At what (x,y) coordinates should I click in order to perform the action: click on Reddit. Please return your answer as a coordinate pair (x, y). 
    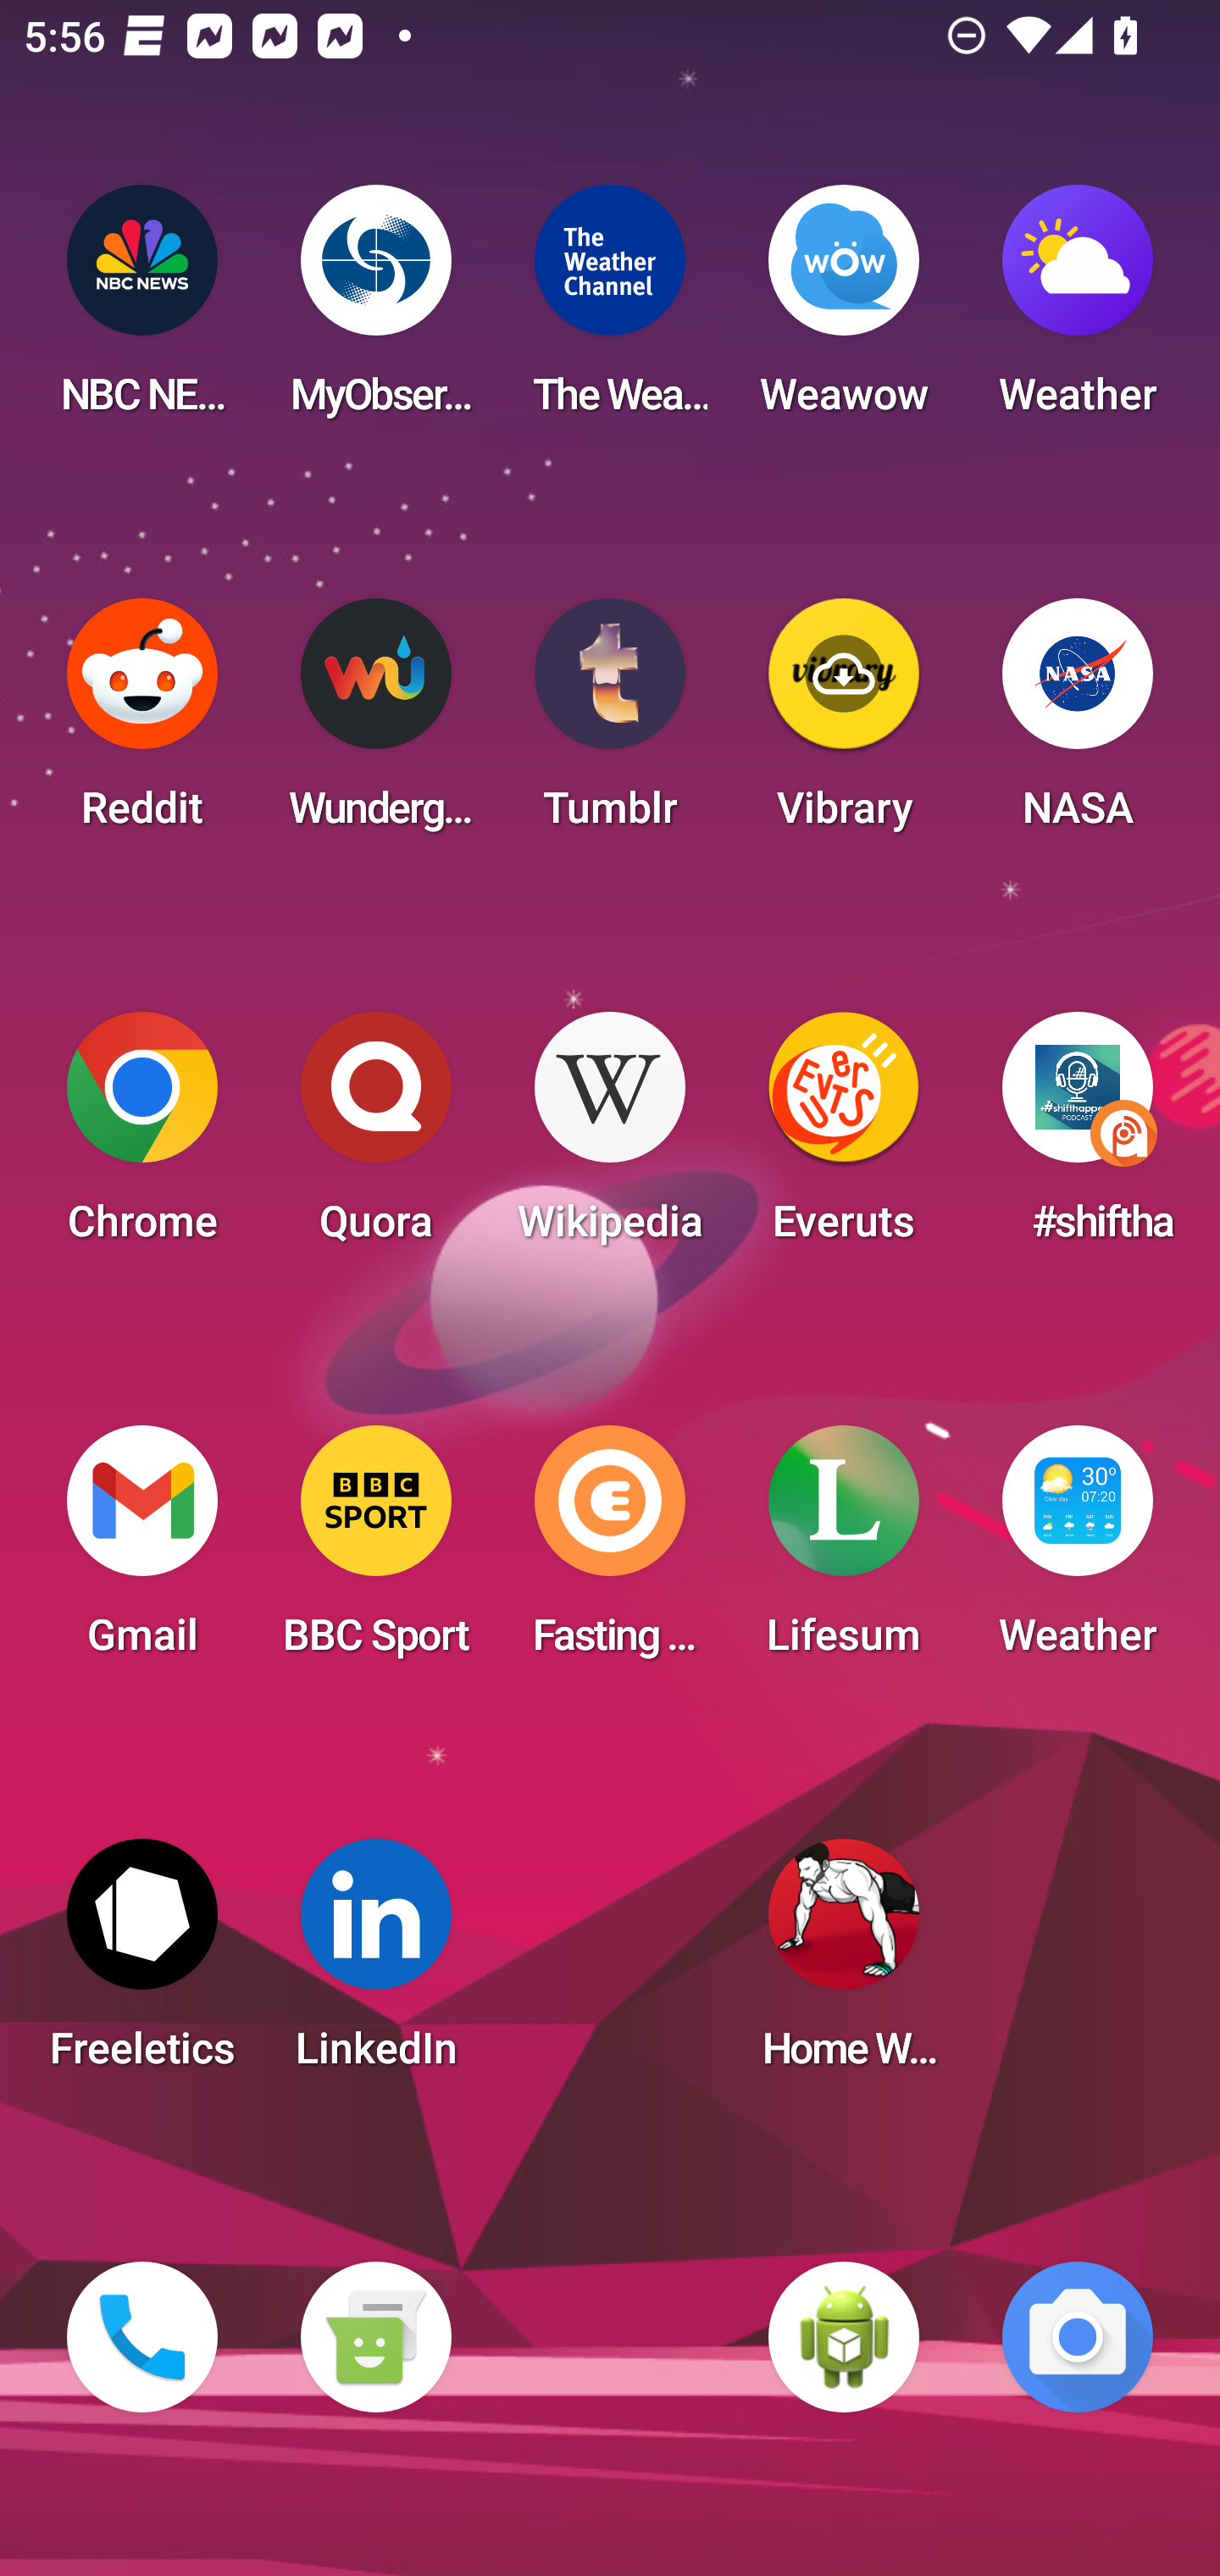
    Looking at the image, I should click on (142, 724).